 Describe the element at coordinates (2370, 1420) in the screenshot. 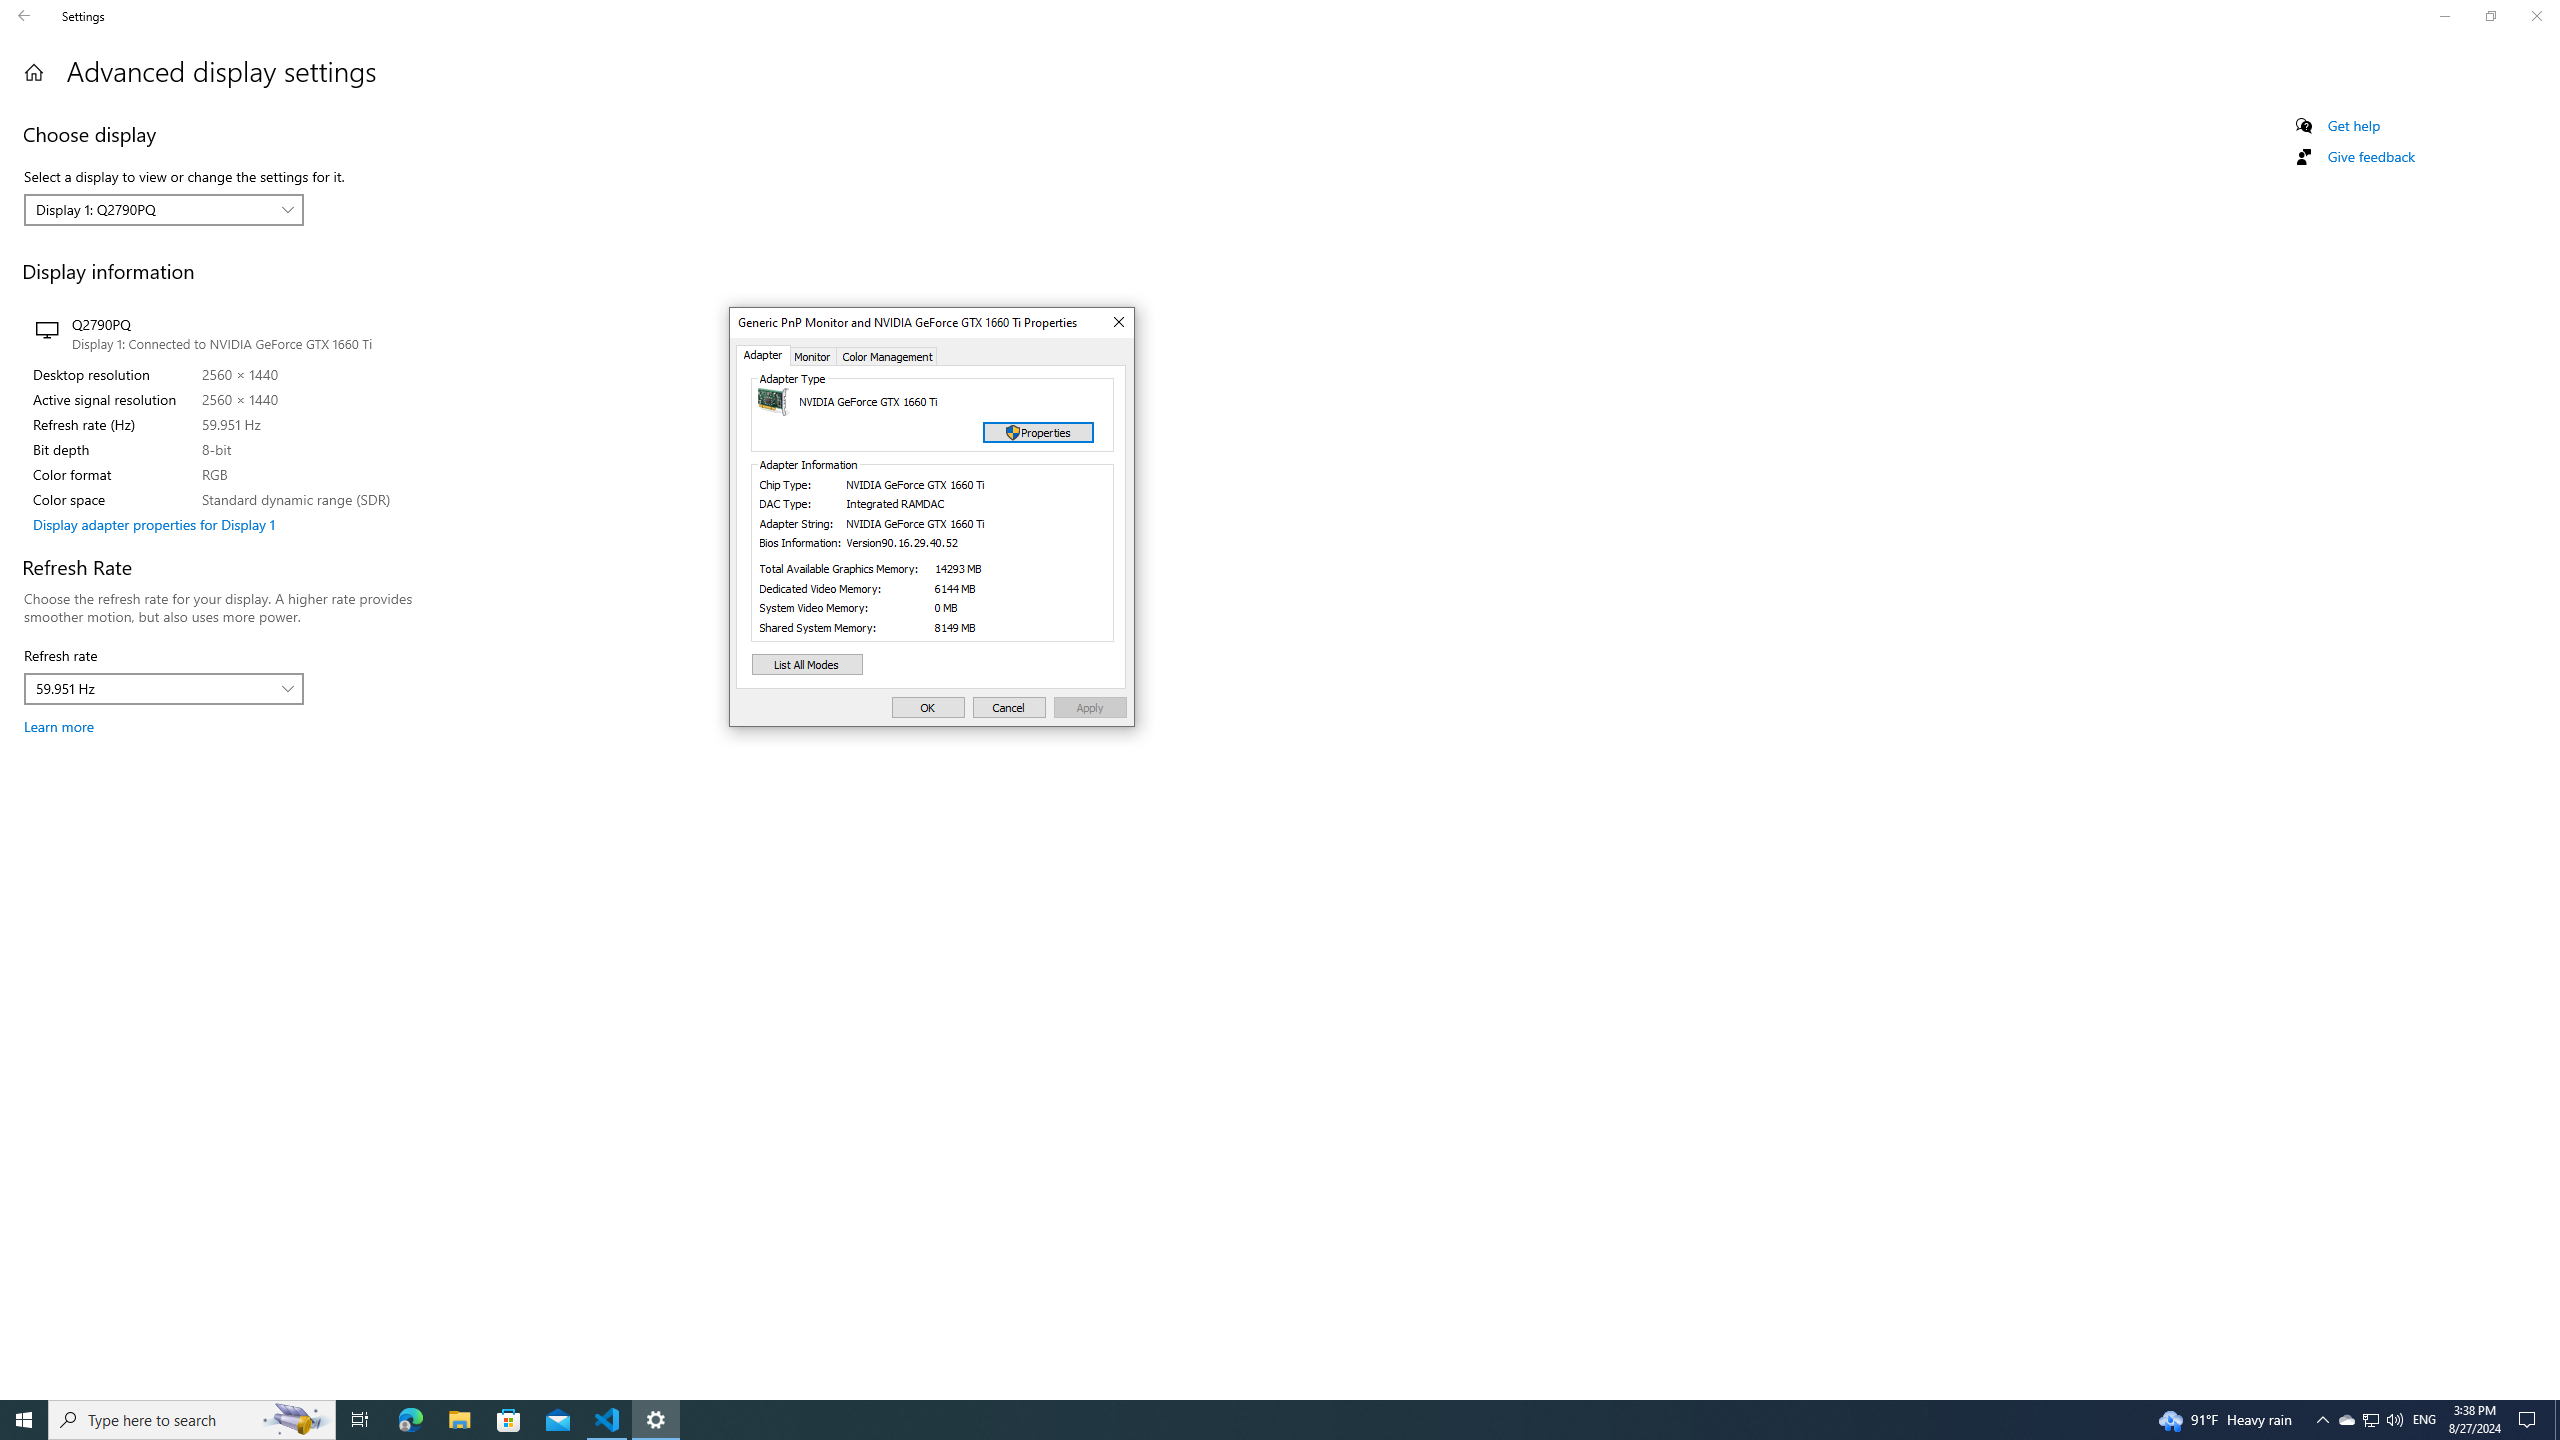

I see `Show desktop` at that location.